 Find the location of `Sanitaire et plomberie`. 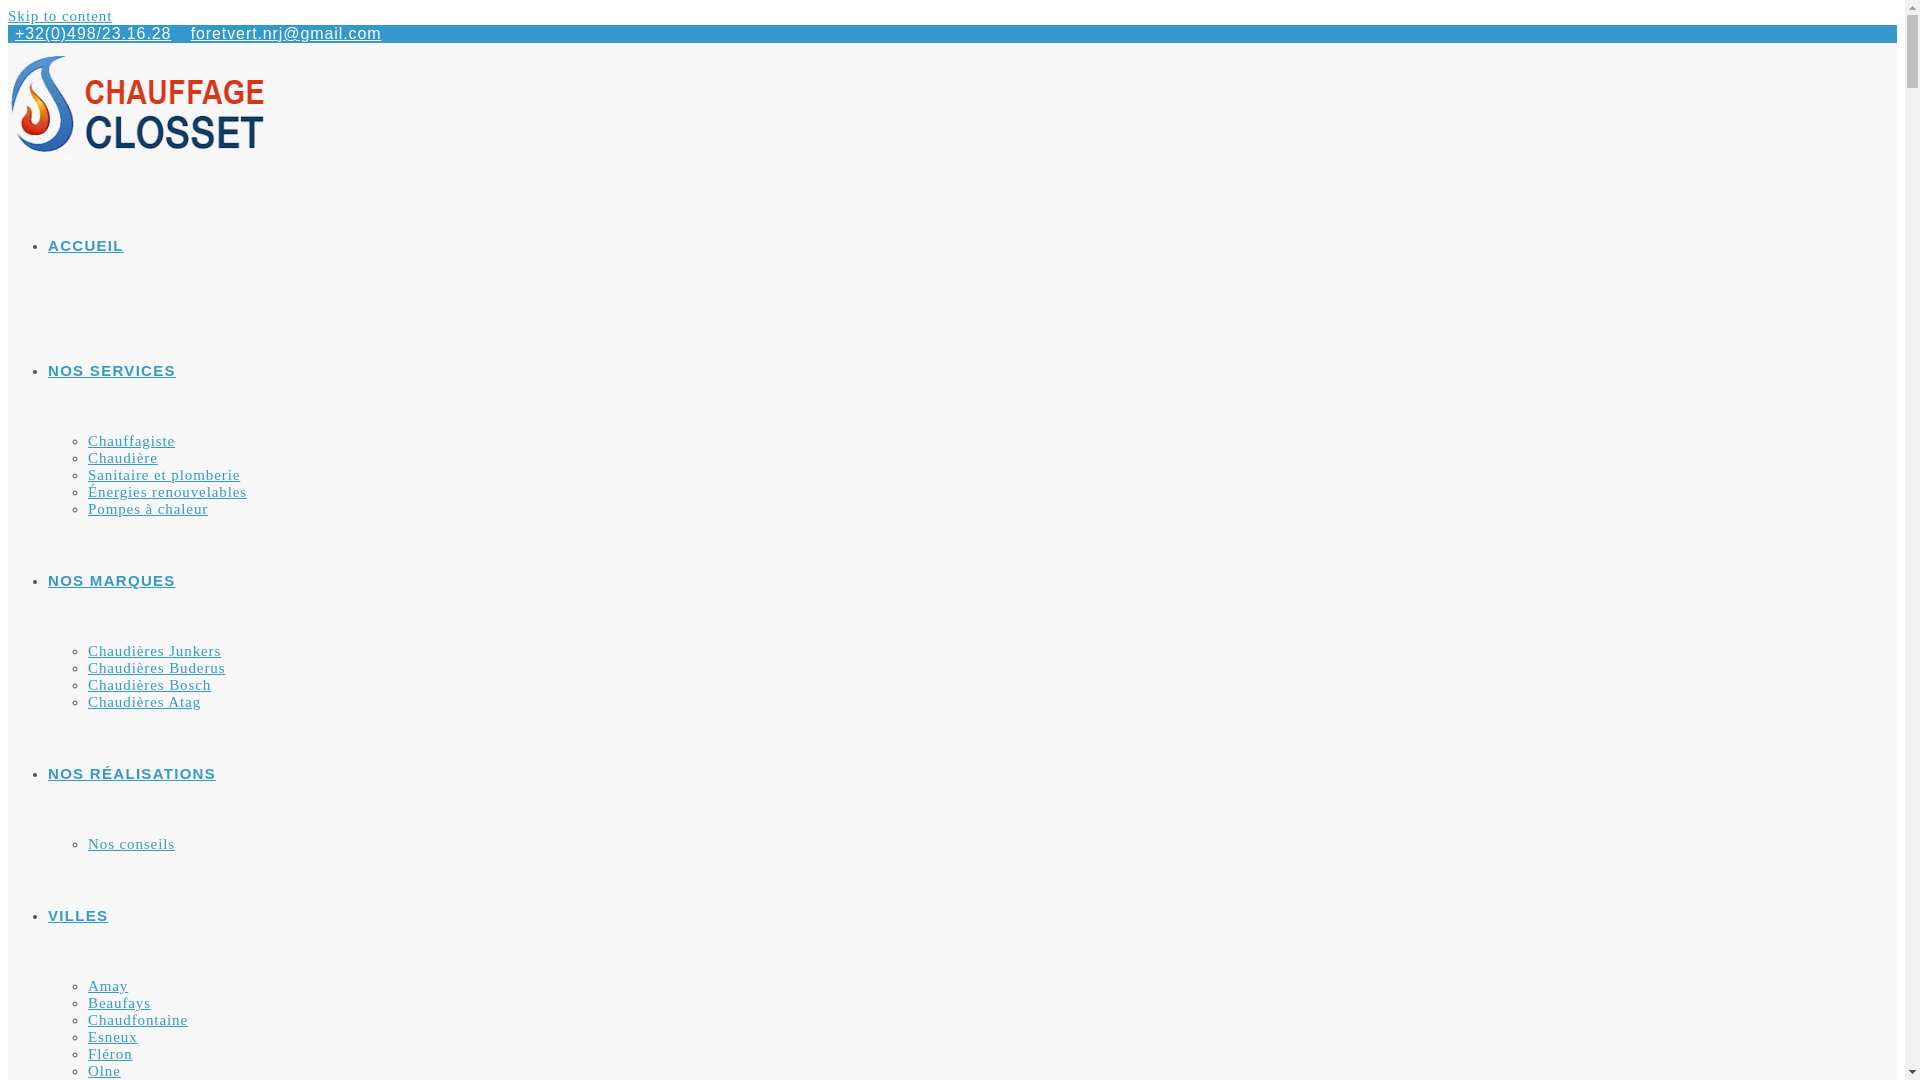

Sanitaire et plomberie is located at coordinates (164, 475).